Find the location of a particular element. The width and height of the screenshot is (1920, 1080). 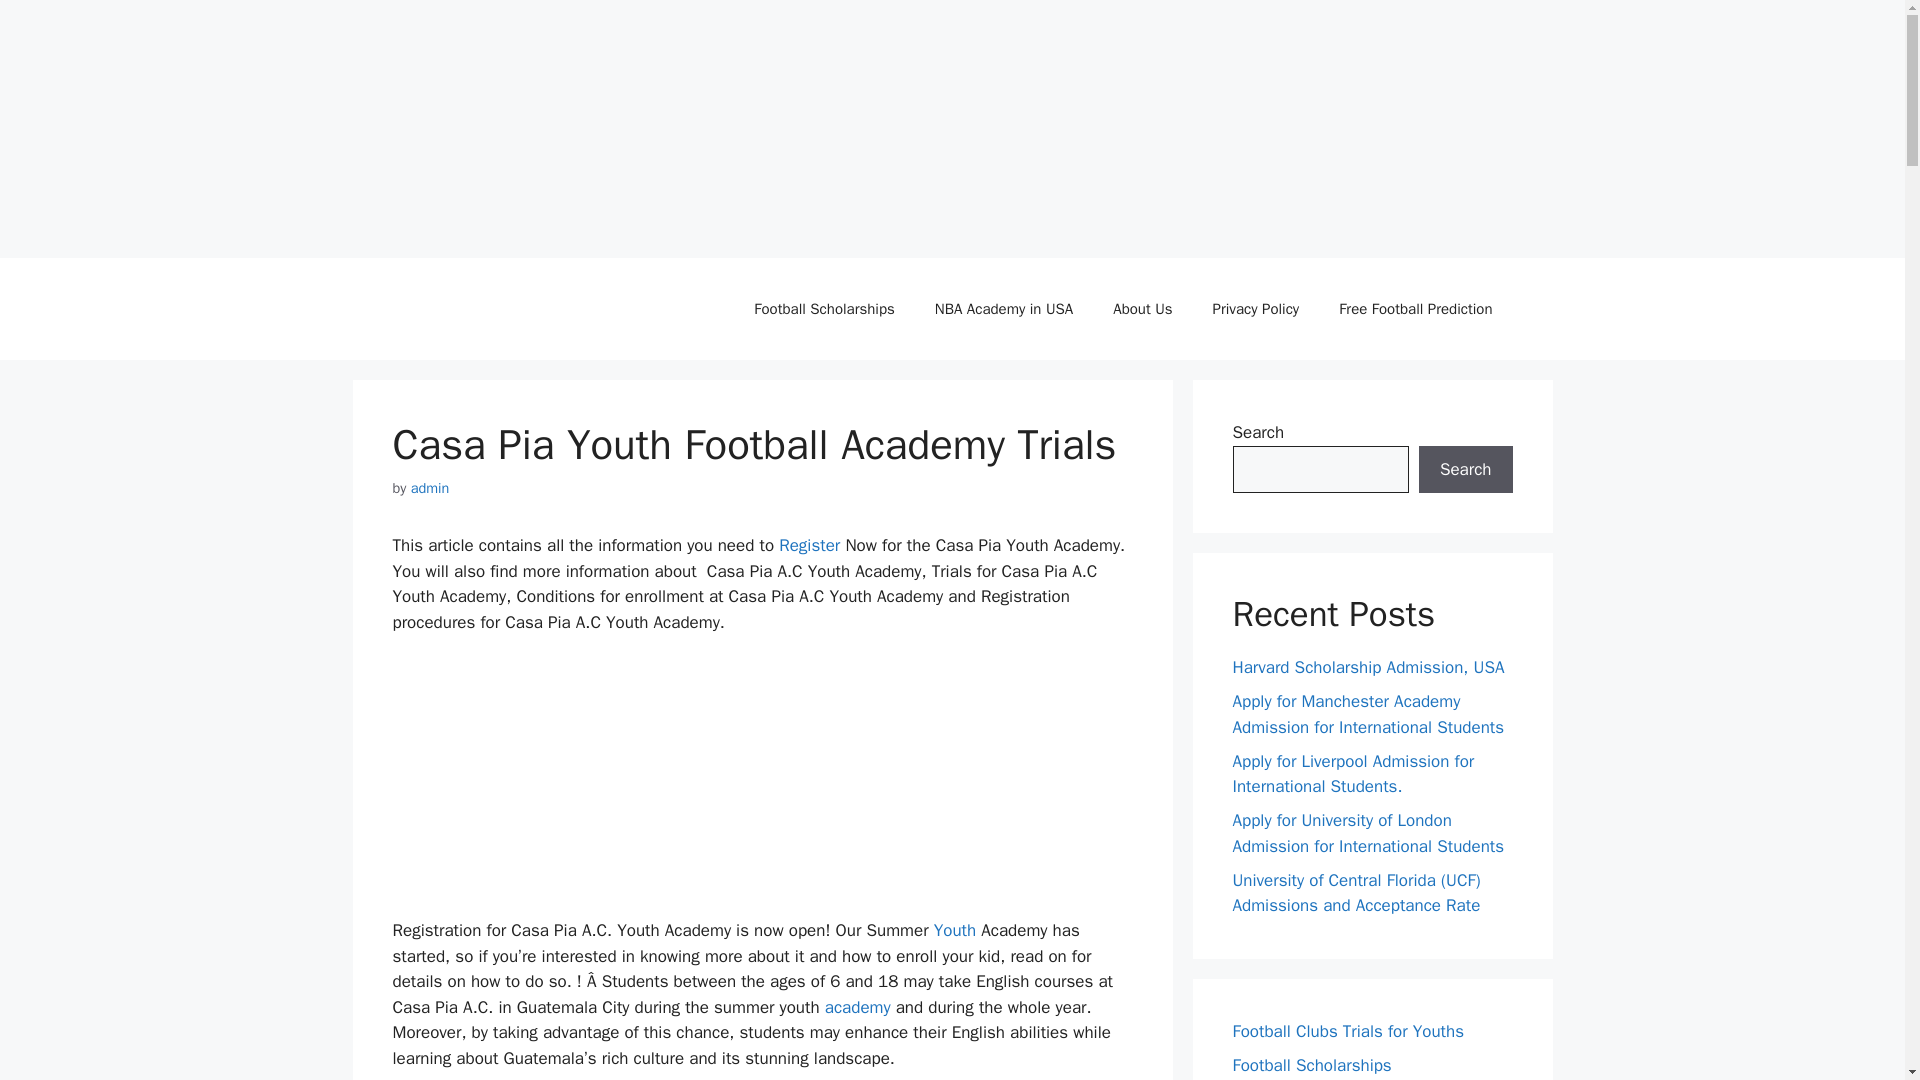

admin is located at coordinates (430, 488).